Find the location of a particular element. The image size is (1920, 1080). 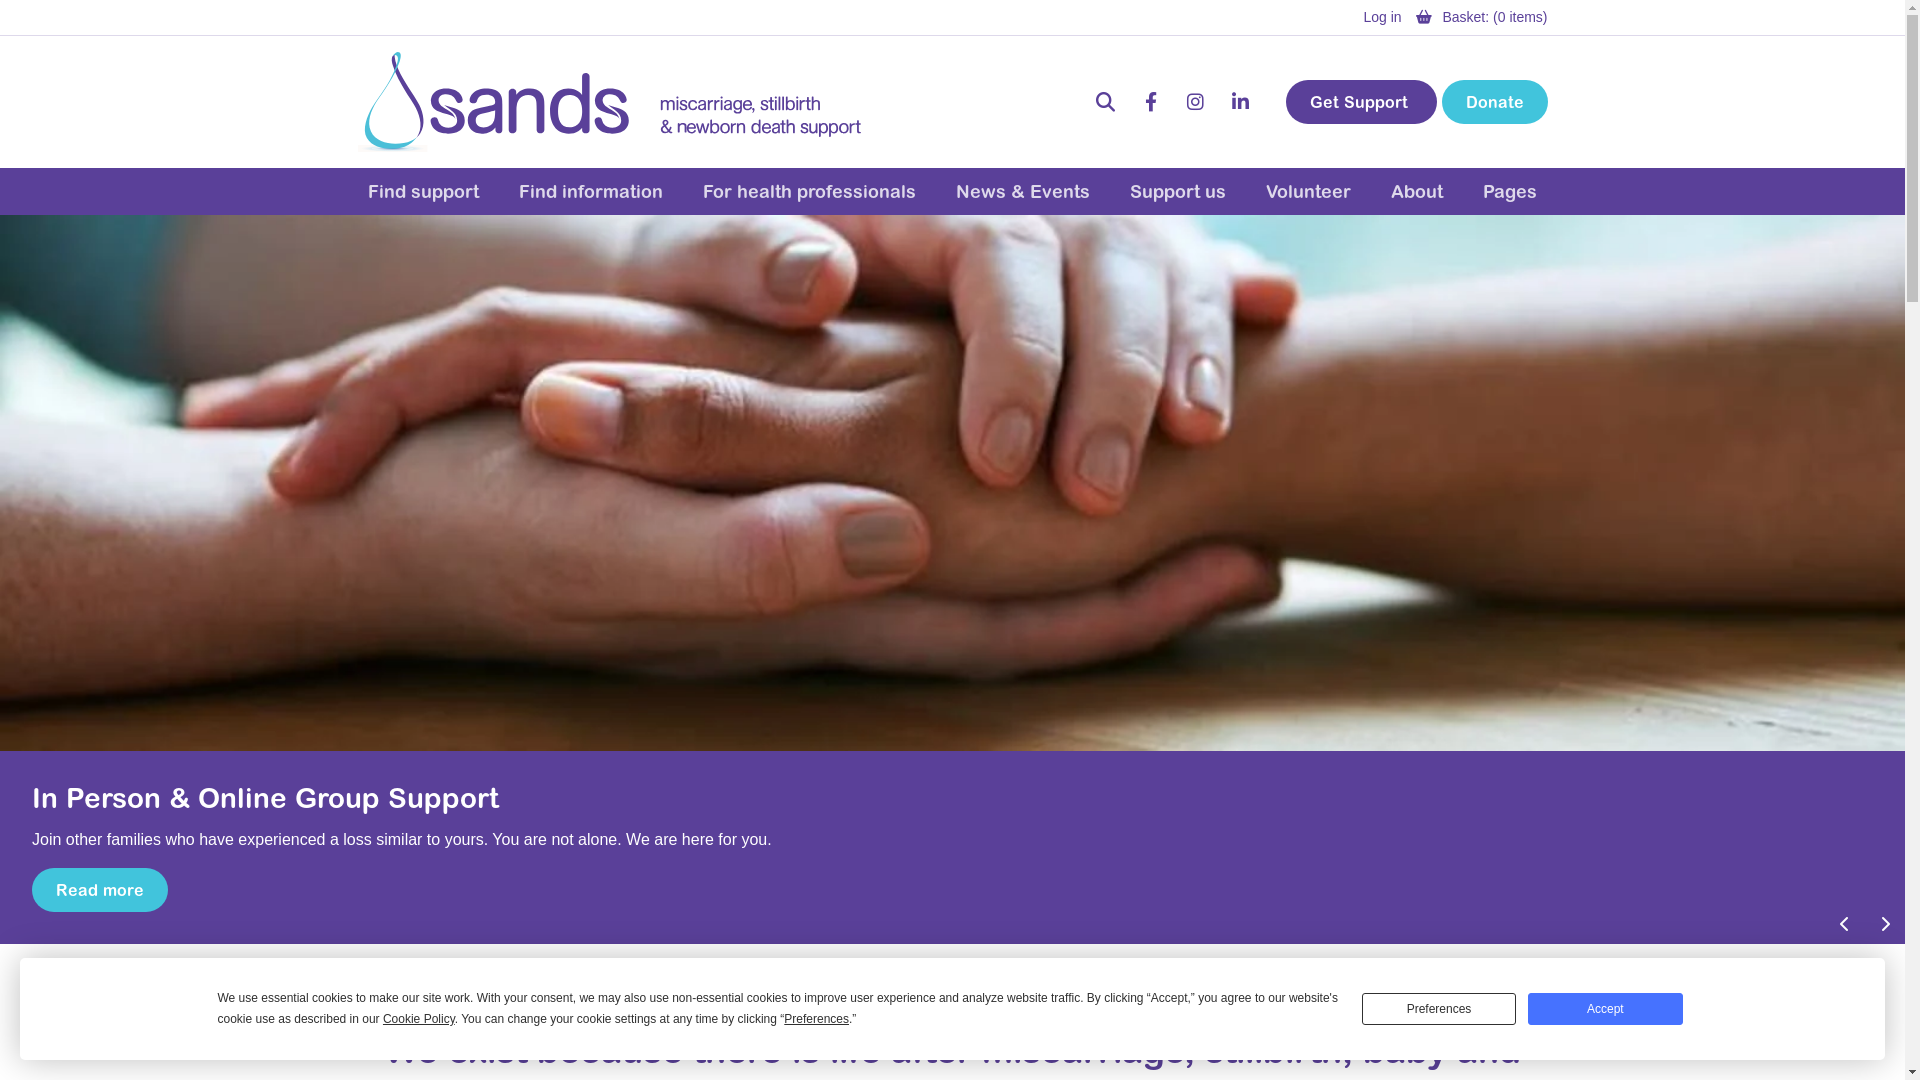

Pages is located at coordinates (1510, 192).